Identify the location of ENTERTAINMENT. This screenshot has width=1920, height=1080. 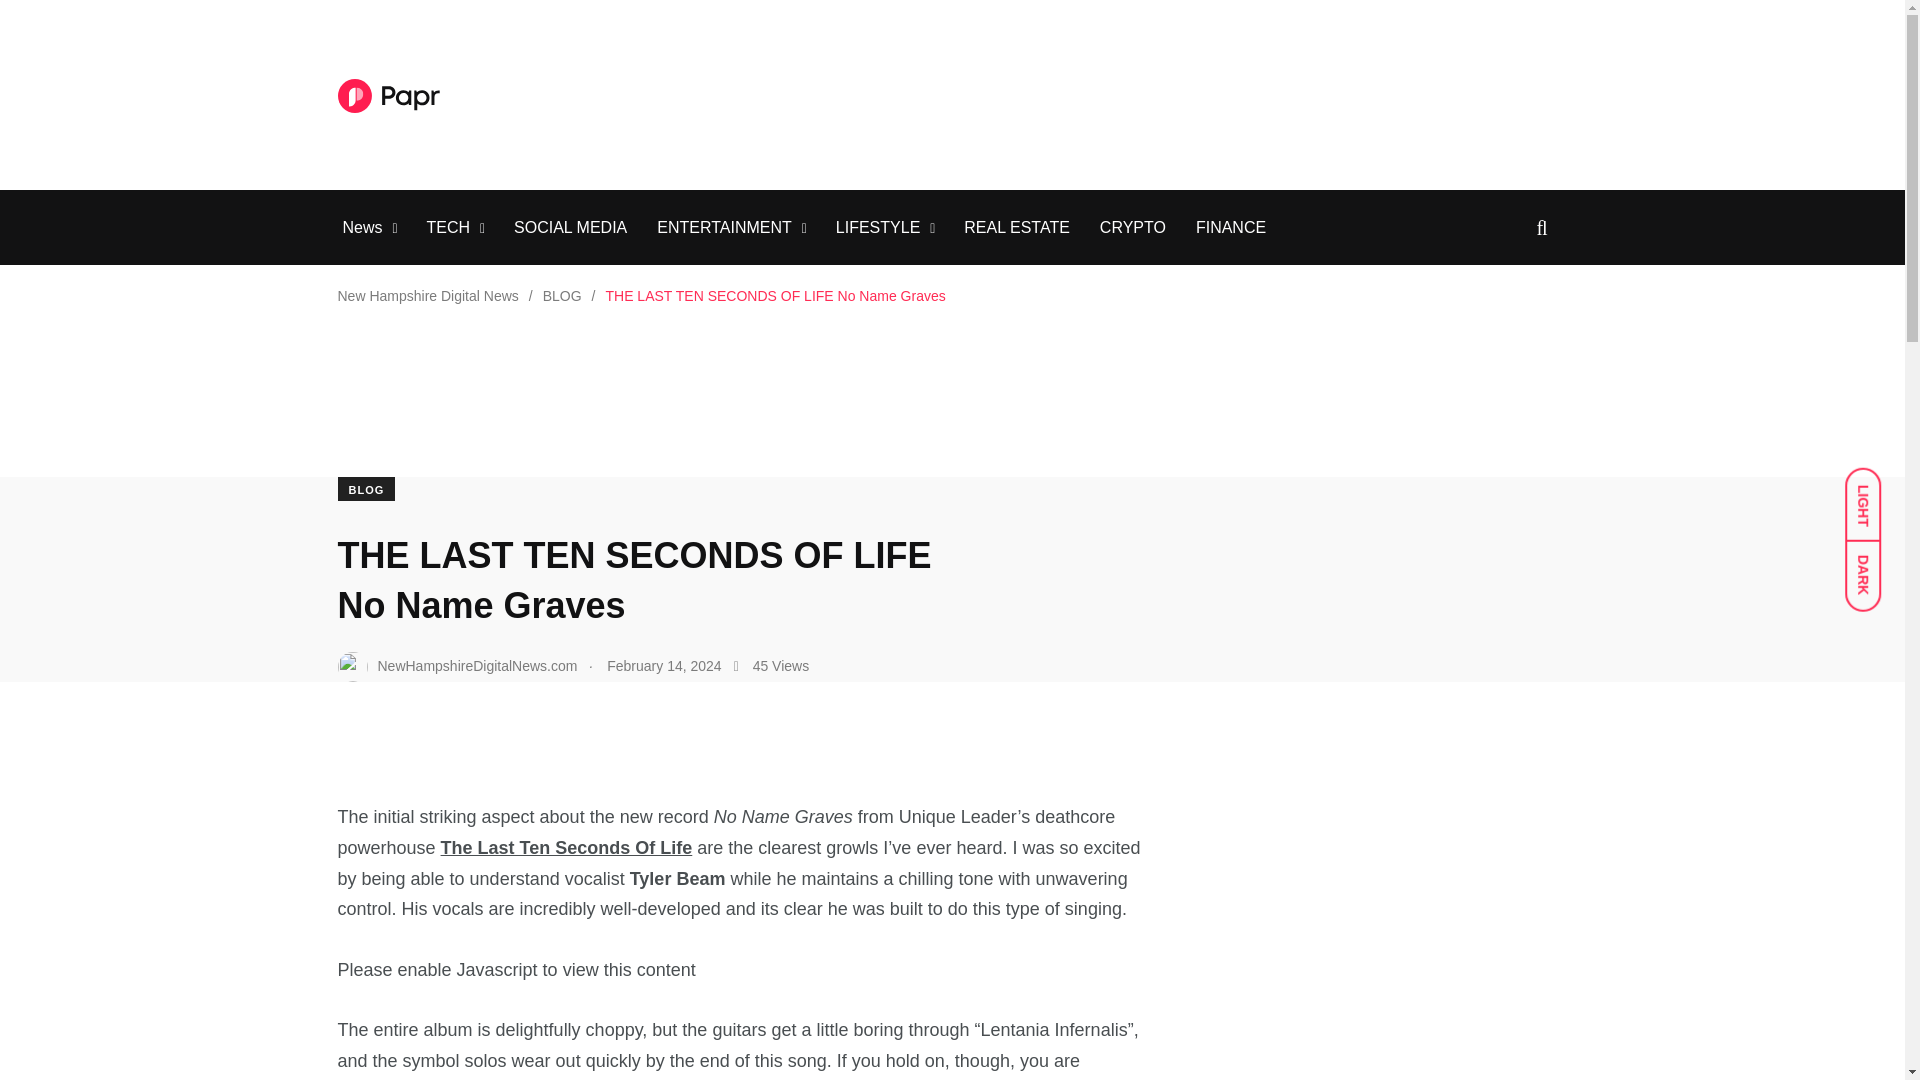
(724, 228).